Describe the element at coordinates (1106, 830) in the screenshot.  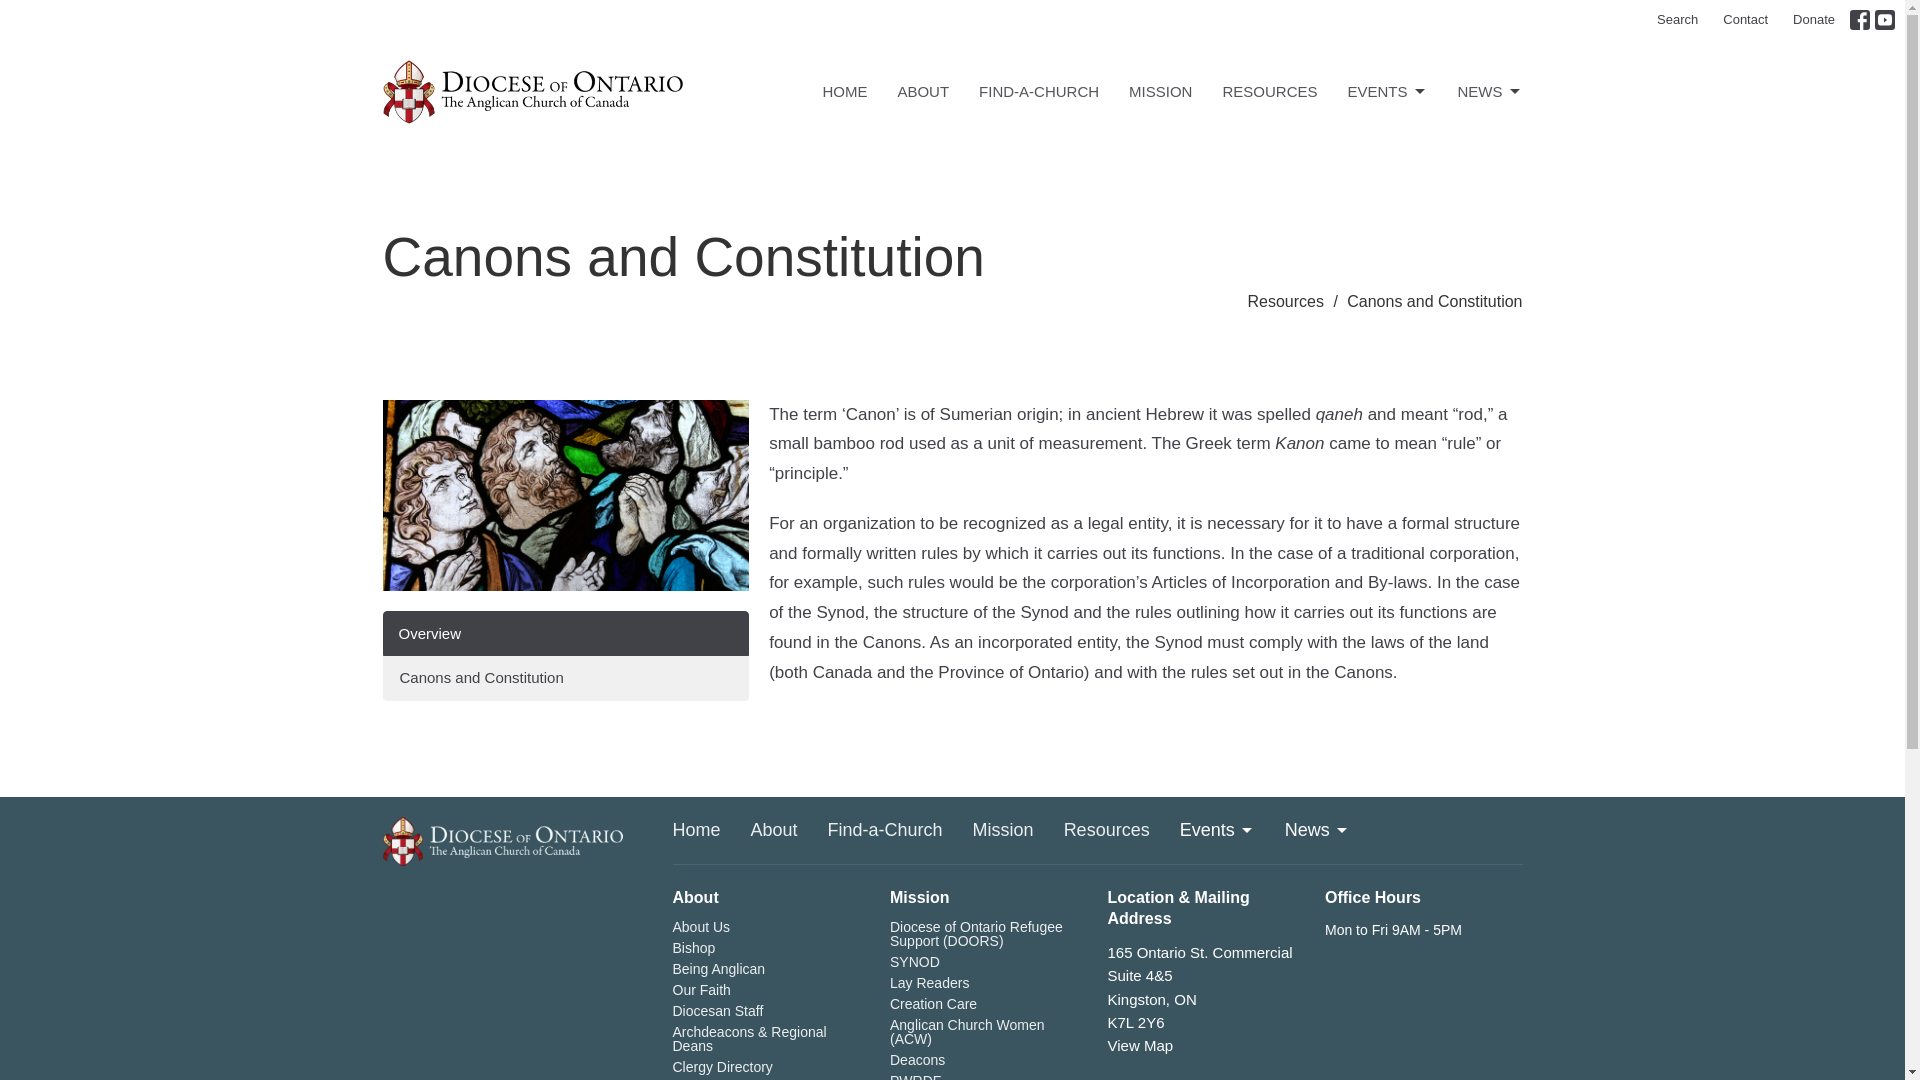
I see `Resources` at that location.